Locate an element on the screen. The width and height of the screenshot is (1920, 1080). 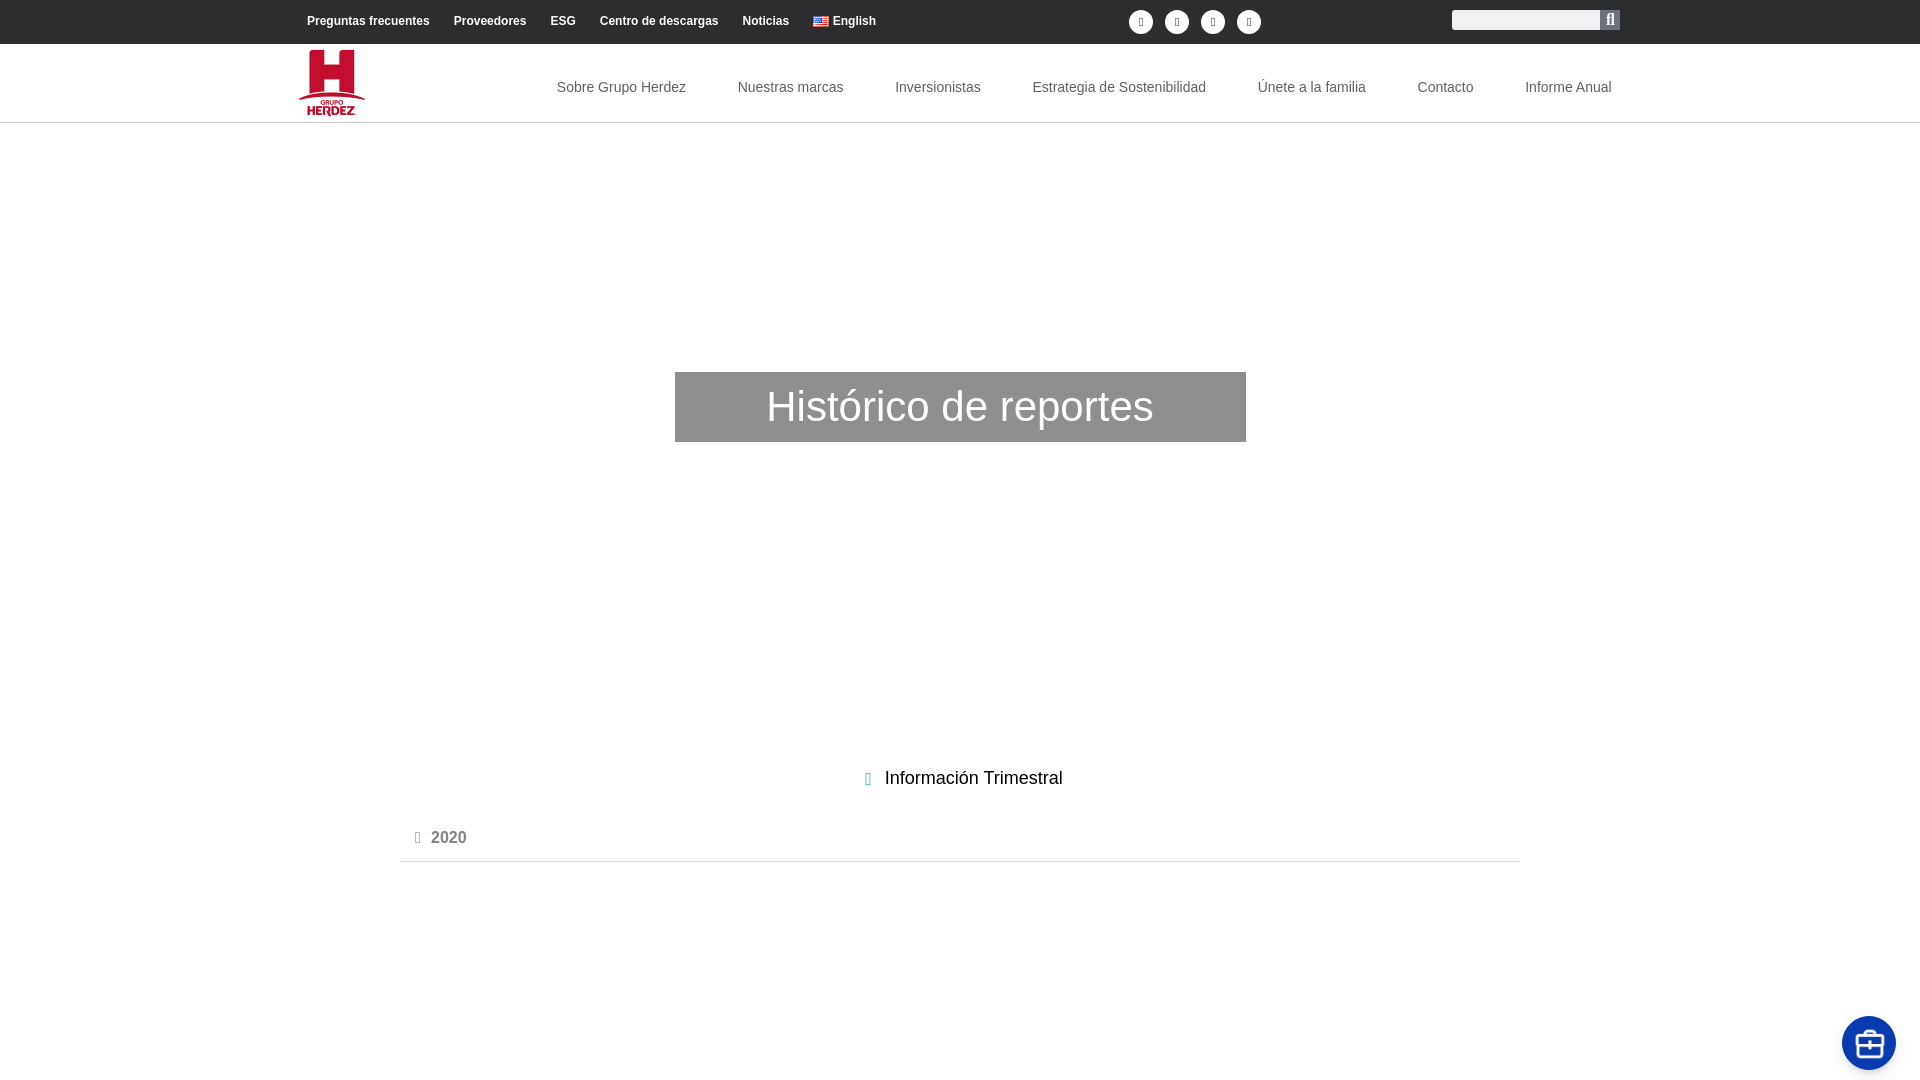
Search is located at coordinates (1610, 20).